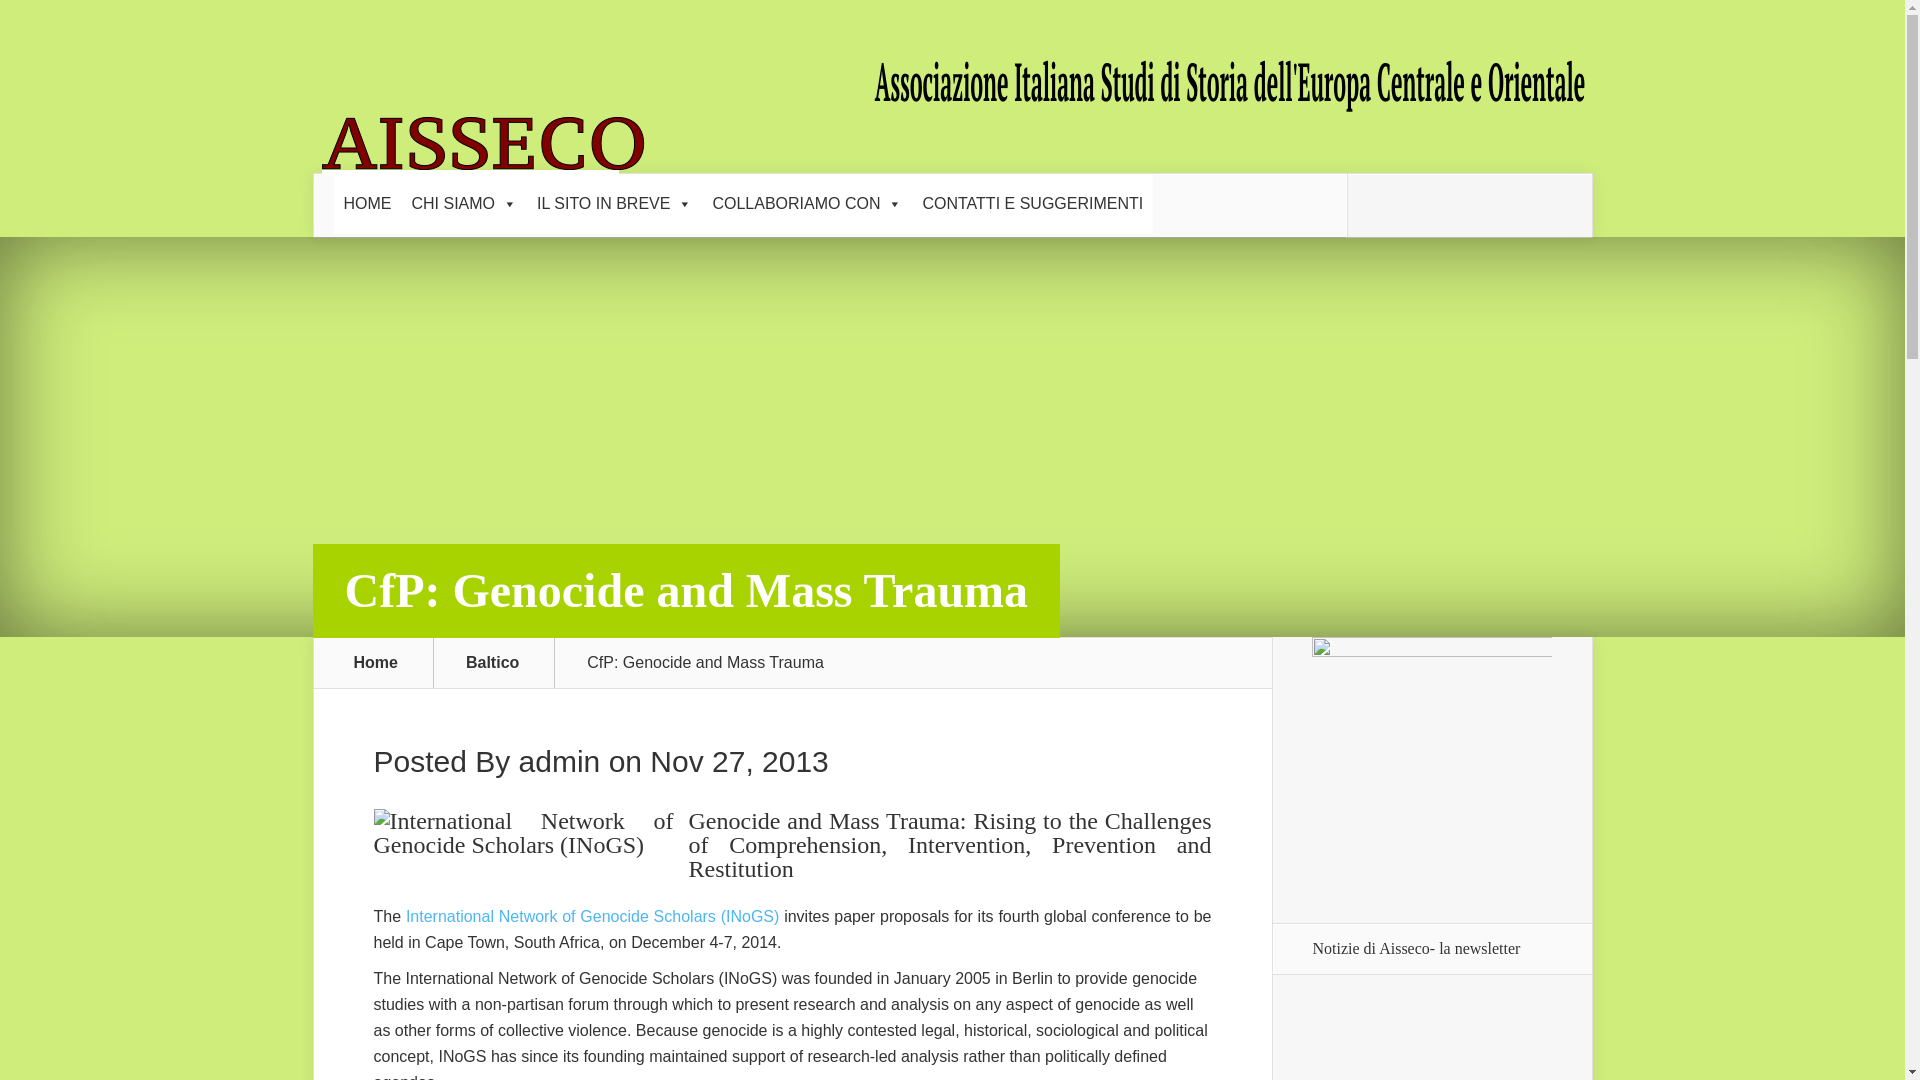  Describe the element at coordinates (368, 204) in the screenshot. I see `HOME` at that location.